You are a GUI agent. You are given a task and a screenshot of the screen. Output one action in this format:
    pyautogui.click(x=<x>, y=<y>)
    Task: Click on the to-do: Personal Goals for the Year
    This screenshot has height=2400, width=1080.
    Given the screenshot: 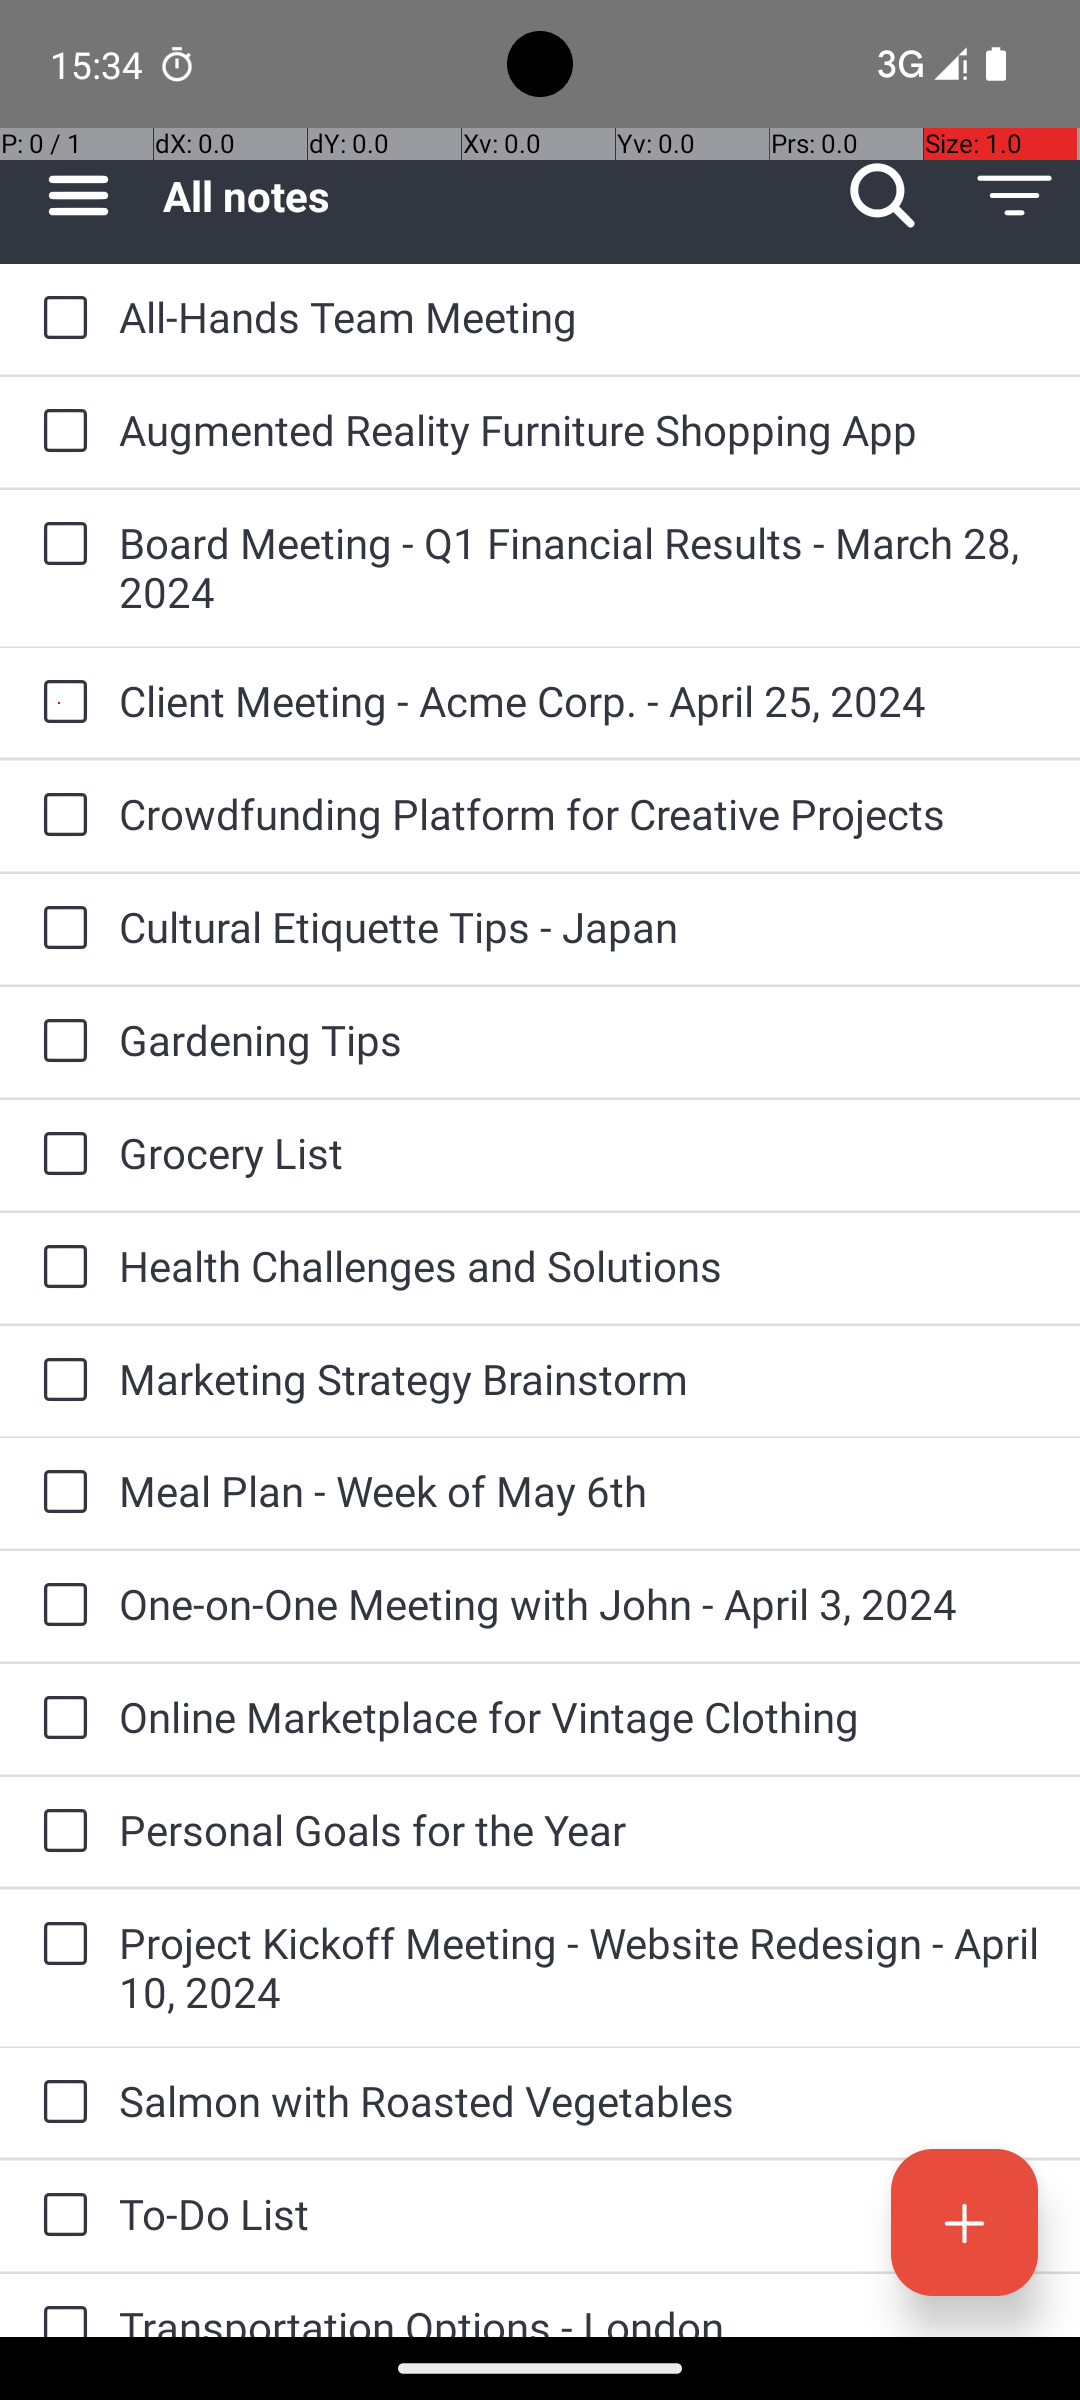 What is the action you would take?
    pyautogui.click(x=60, y=1832)
    